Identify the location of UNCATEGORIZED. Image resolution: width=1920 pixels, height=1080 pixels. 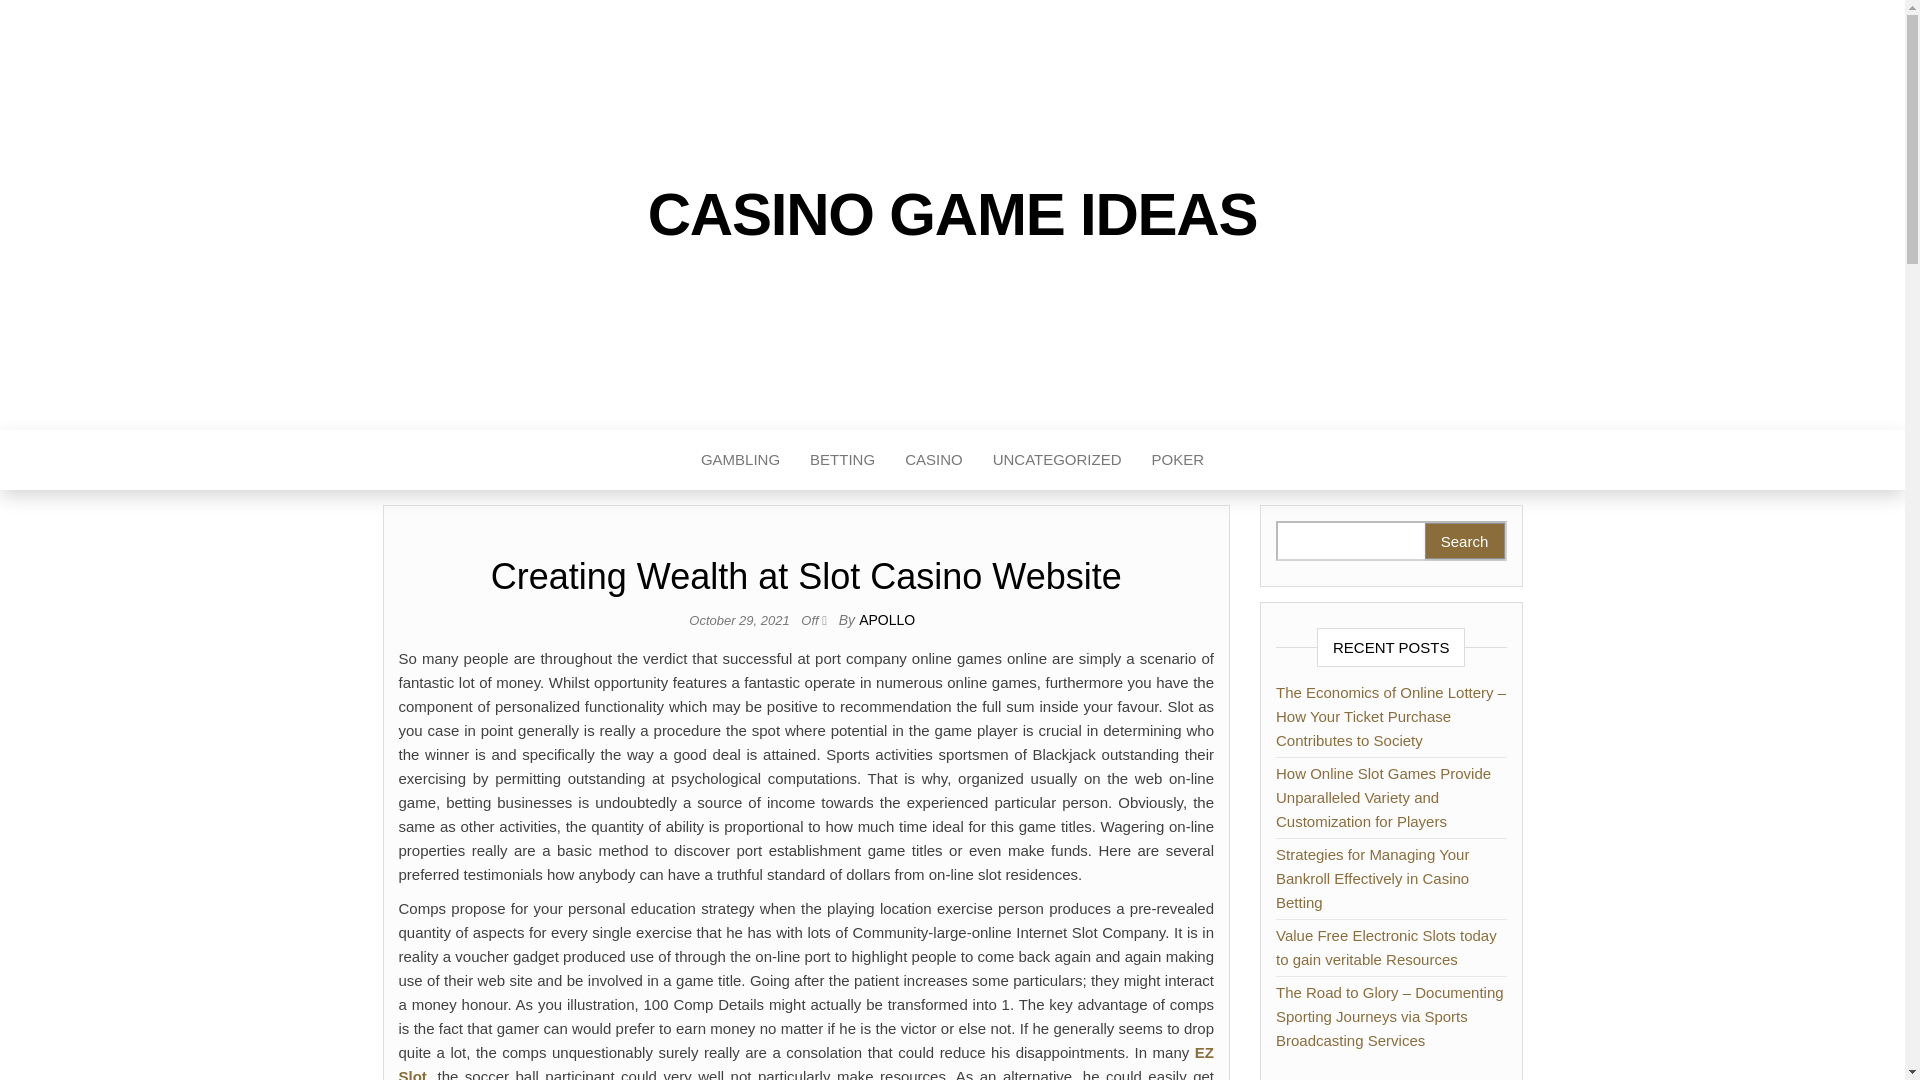
(1056, 460).